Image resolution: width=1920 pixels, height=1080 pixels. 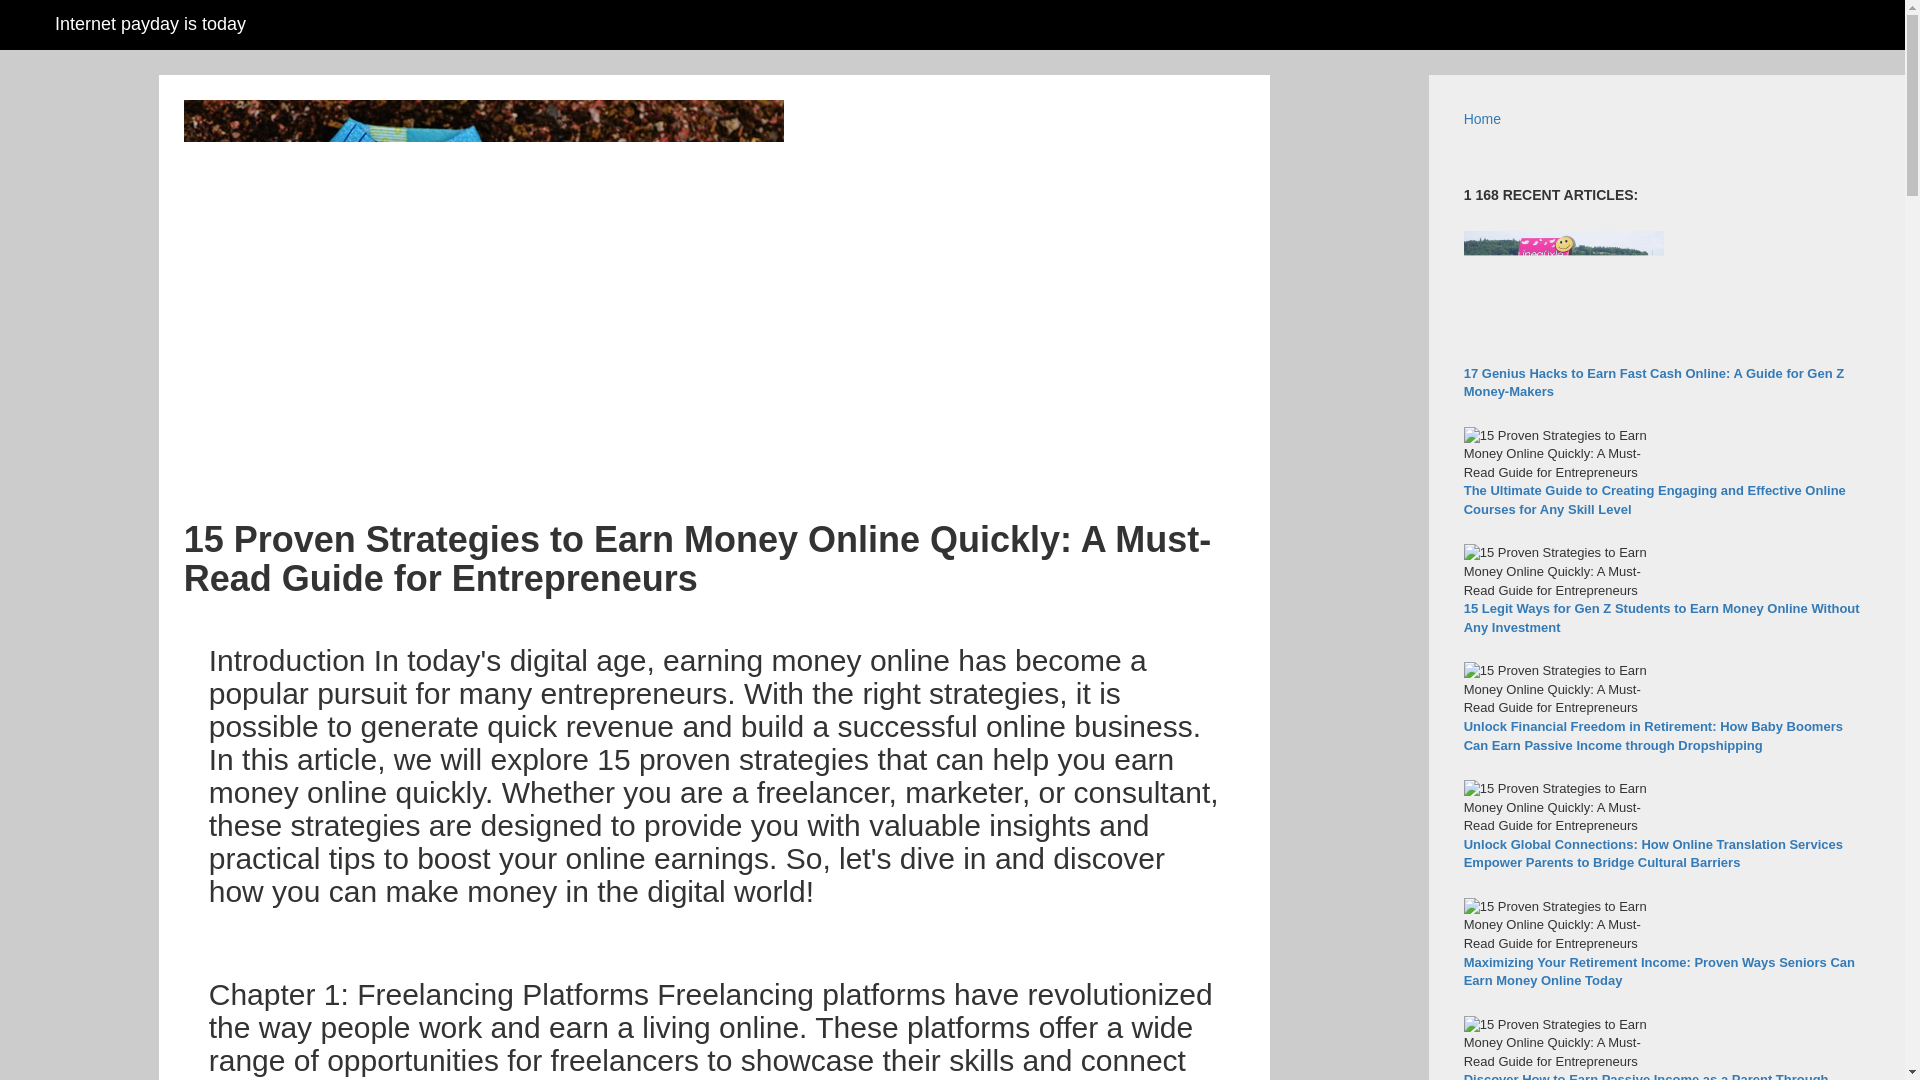 I want to click on Home, so click(x=1482, y=119).